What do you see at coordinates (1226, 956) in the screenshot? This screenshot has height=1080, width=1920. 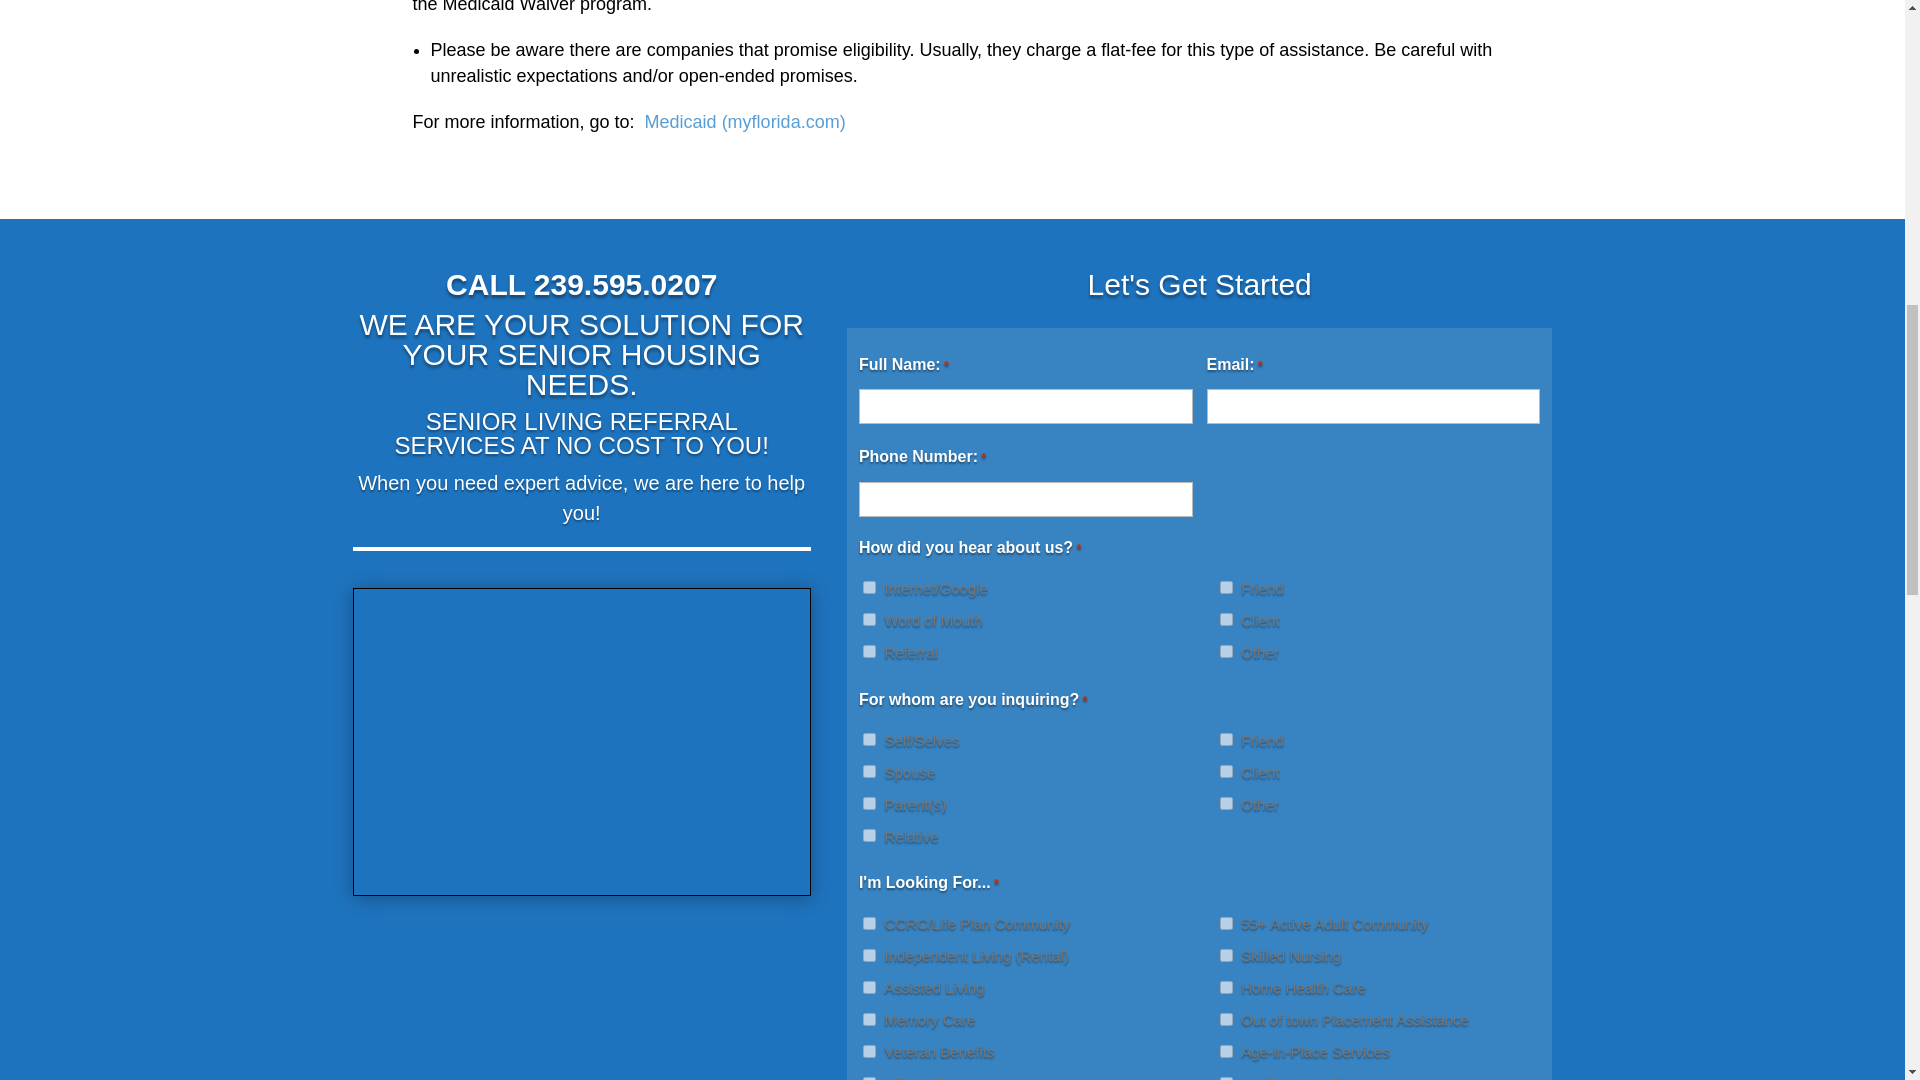 I see `Skilled Nursing` at bounding box center [1226, 956].